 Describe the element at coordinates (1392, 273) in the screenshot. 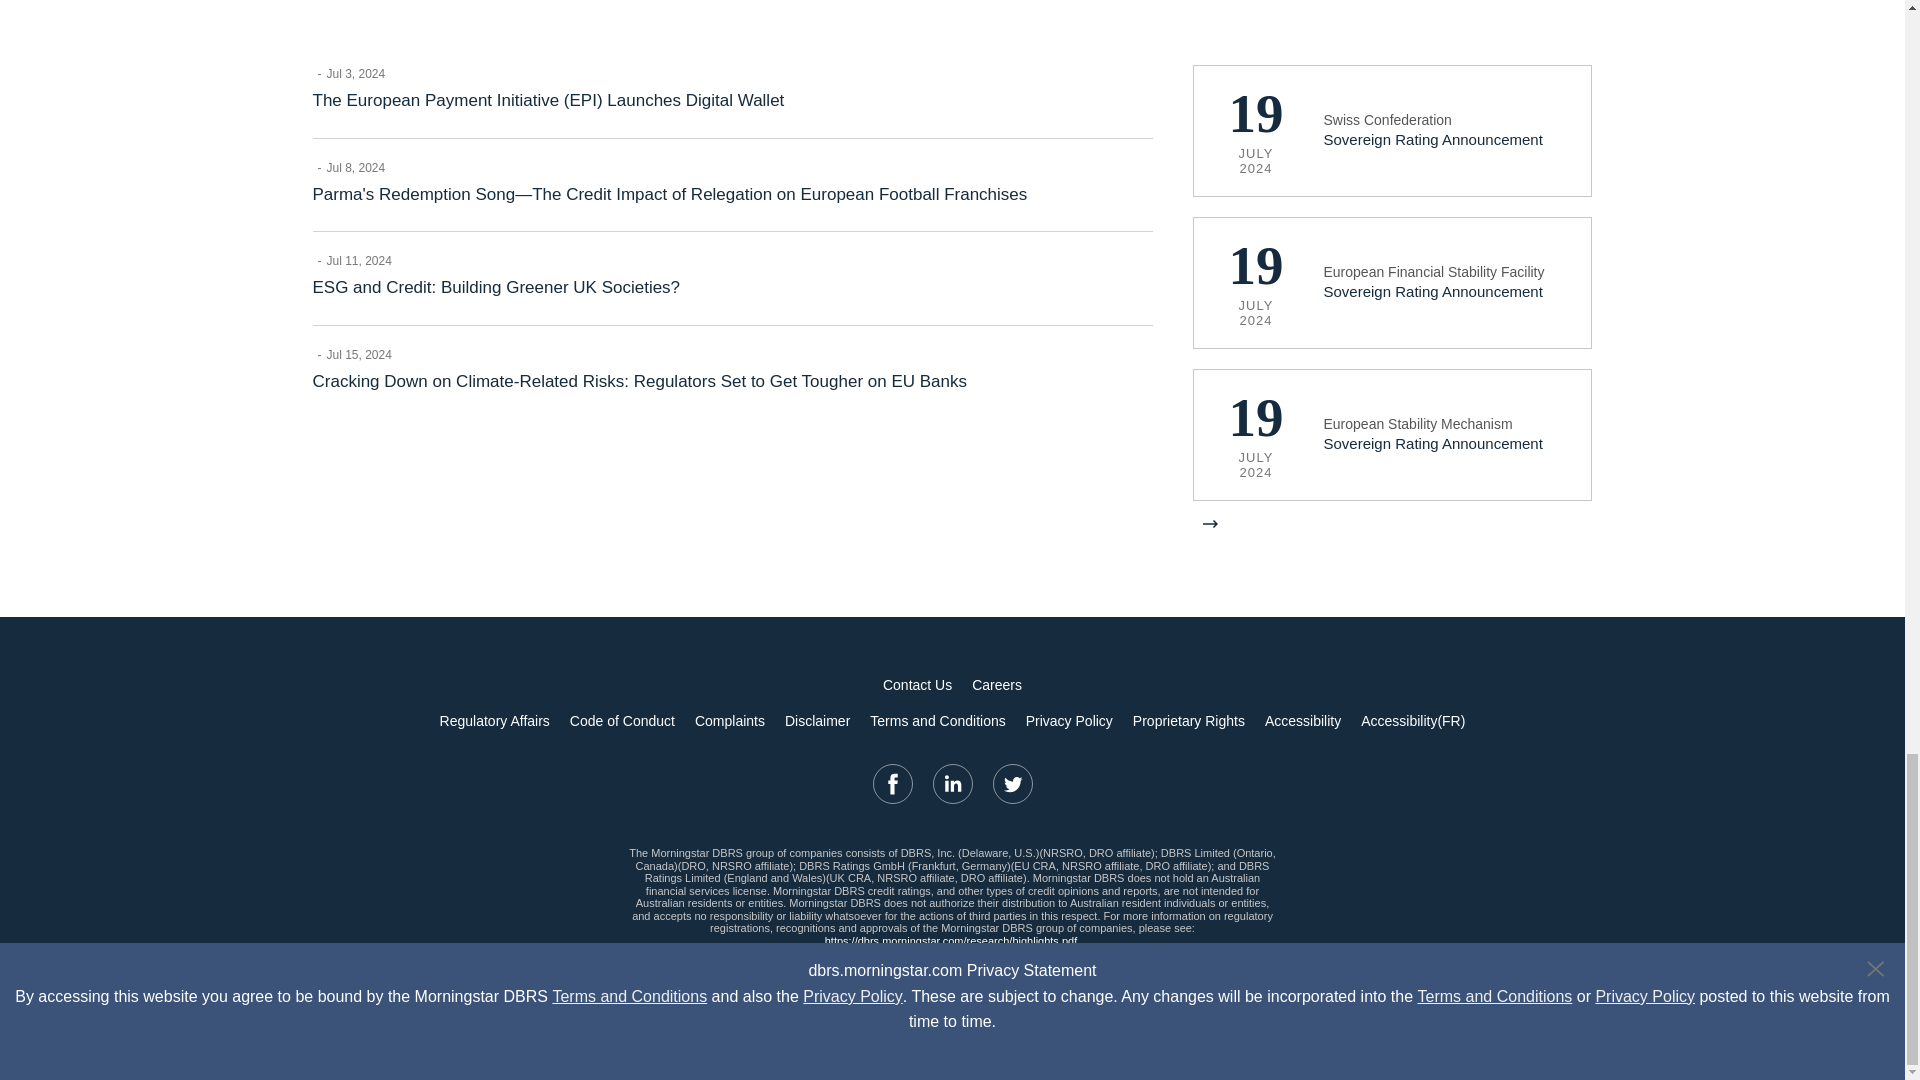

I see `Related Events` at that location.